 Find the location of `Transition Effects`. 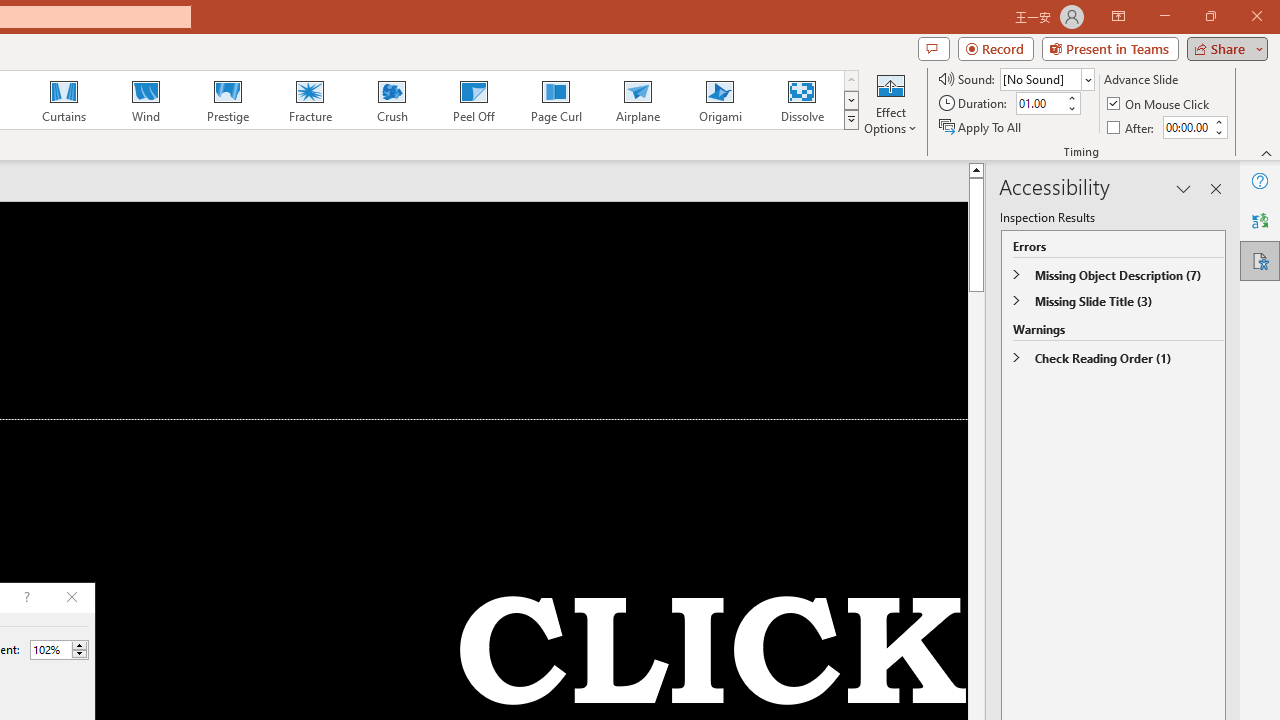

Transition Effects is located at coordinates (850, 120).